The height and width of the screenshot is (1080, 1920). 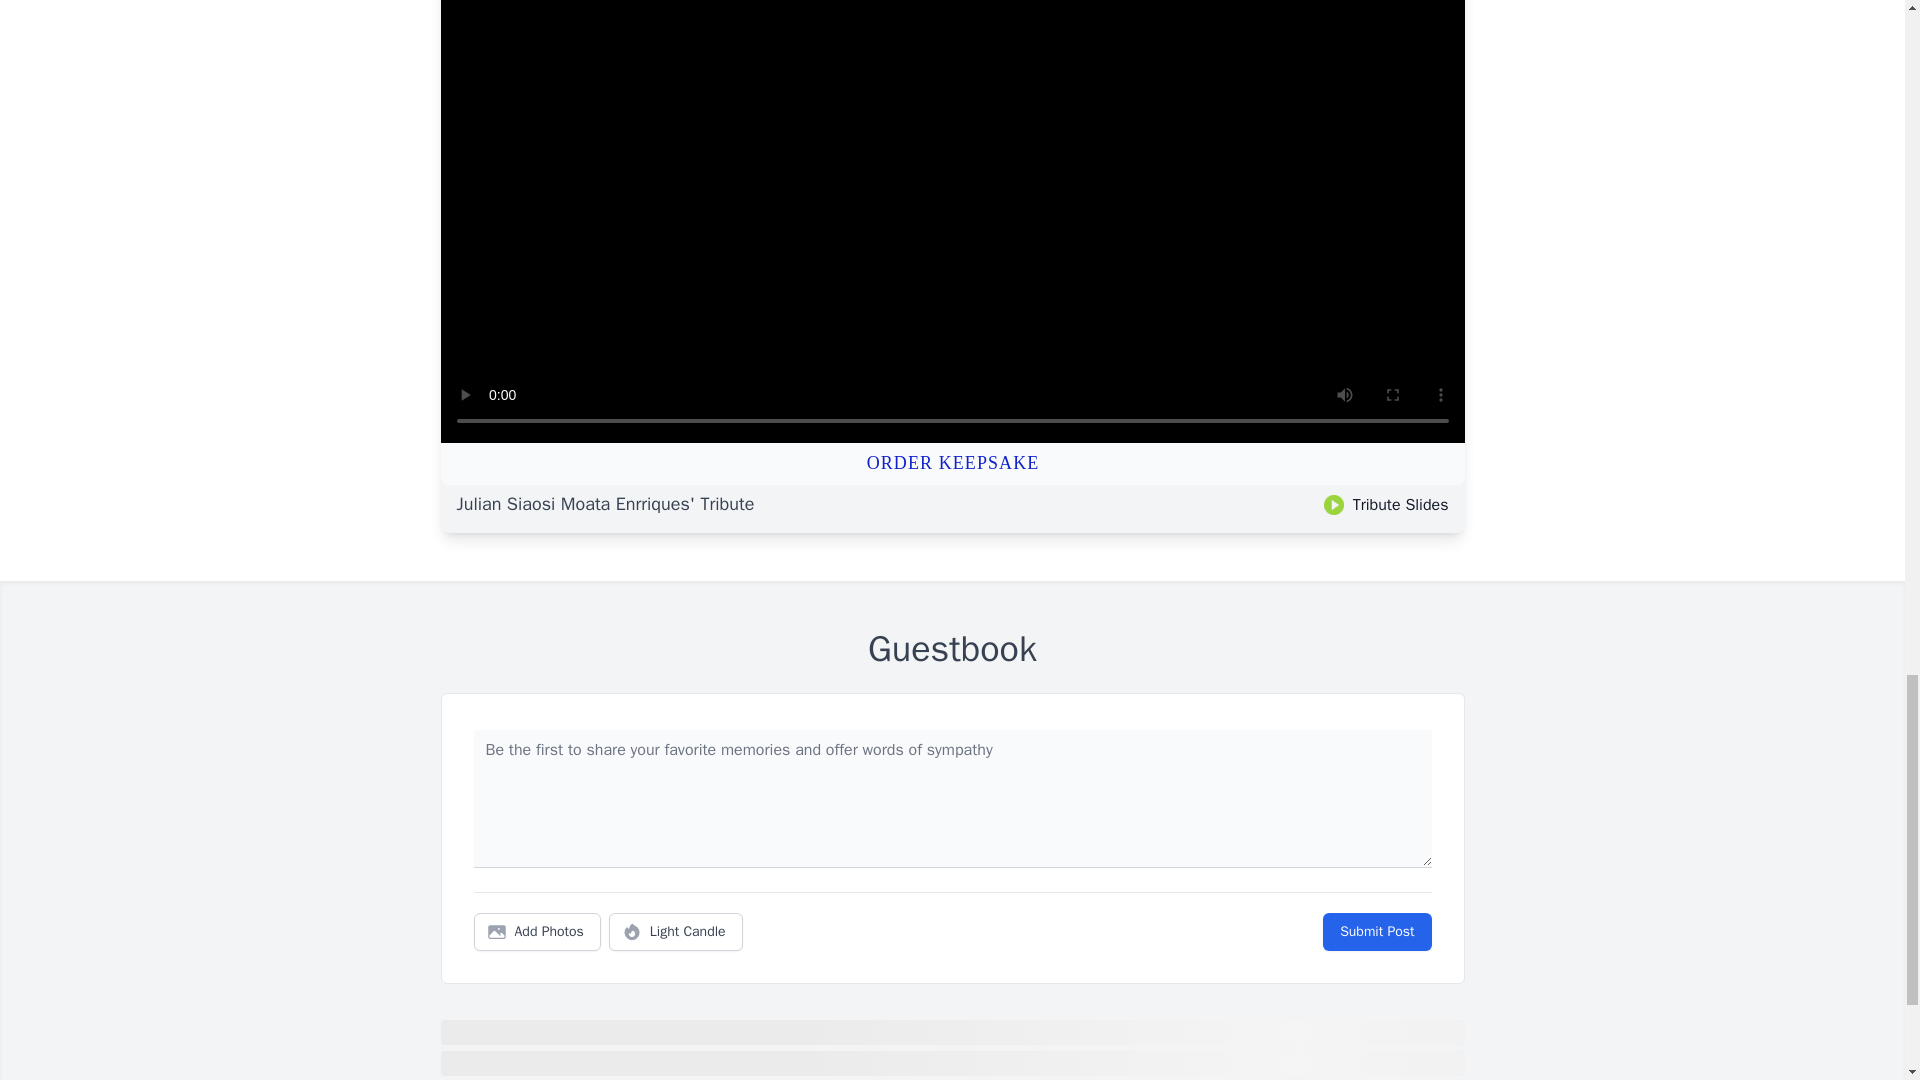 I want to click on Submit Post, so click(x=1376, y=932).